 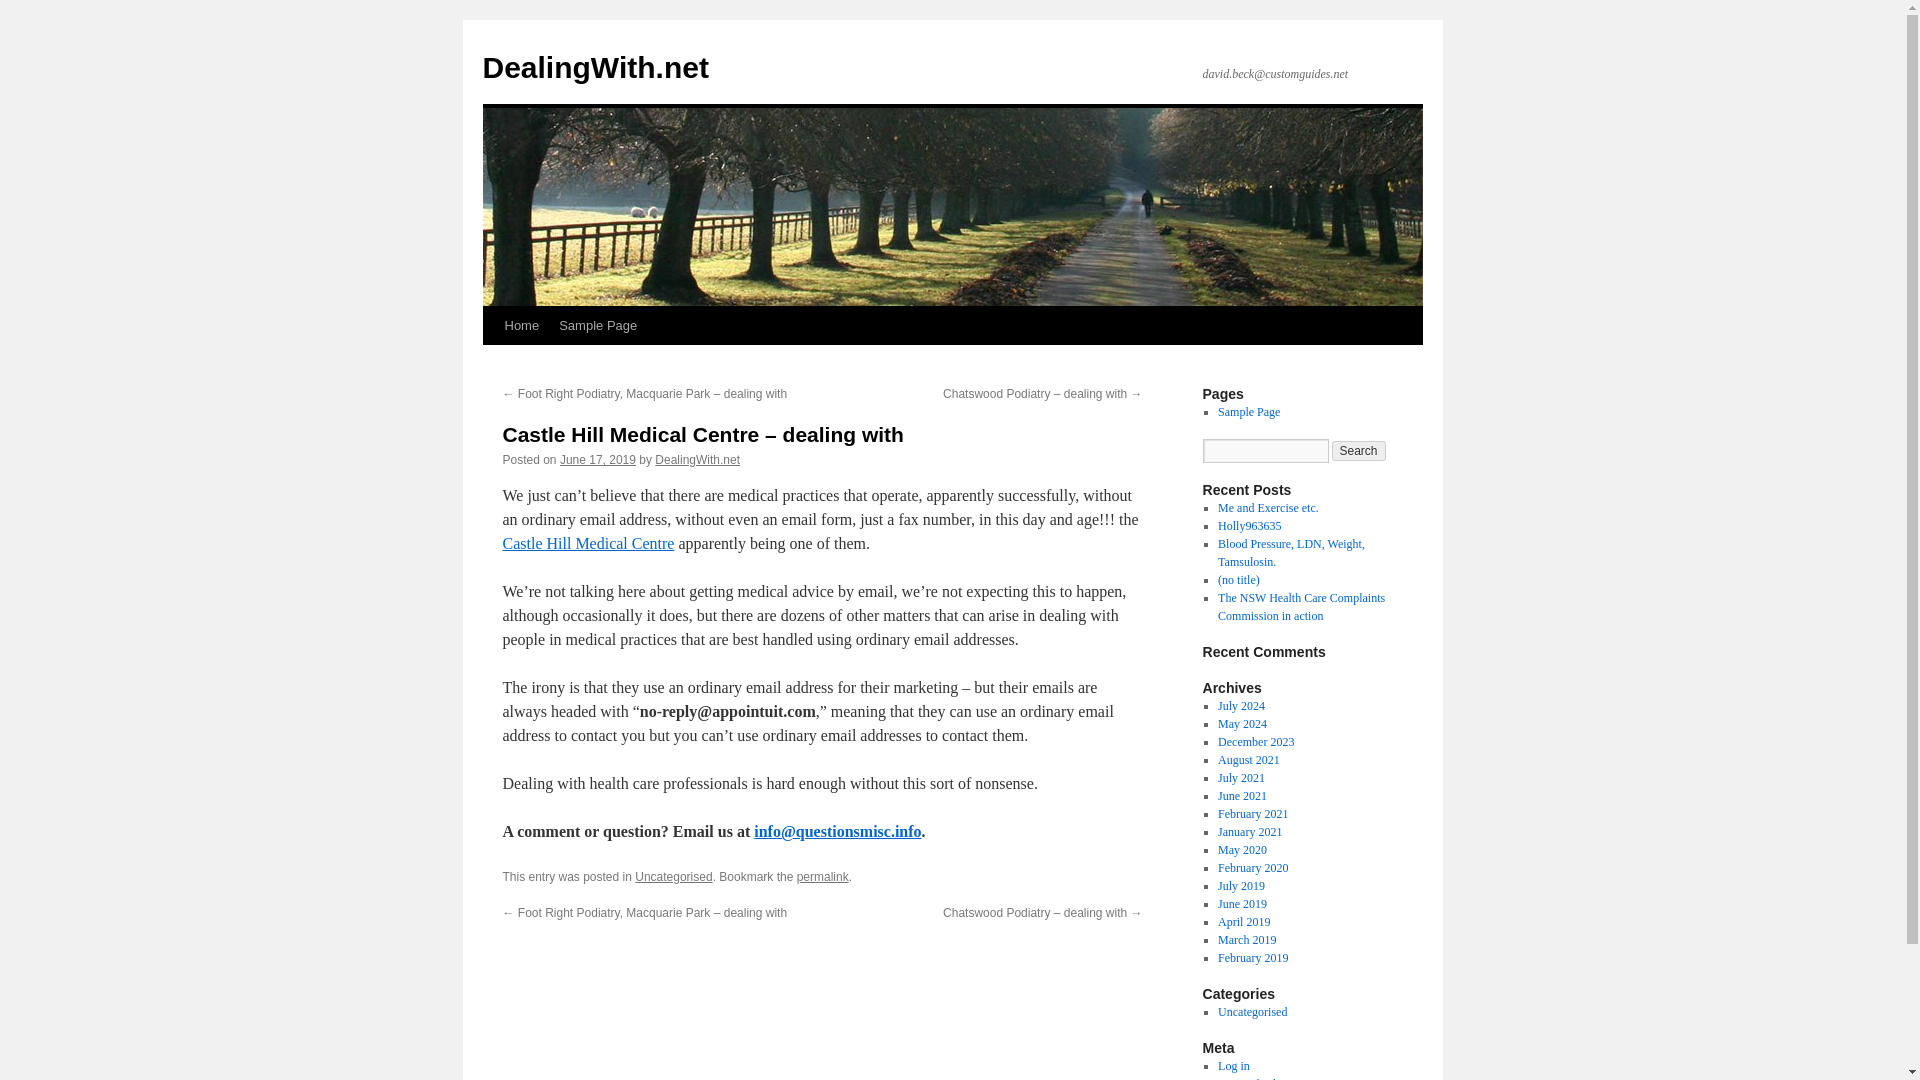 I want to click on View all posts by DealingWith.net, so click(x=696, y=459).